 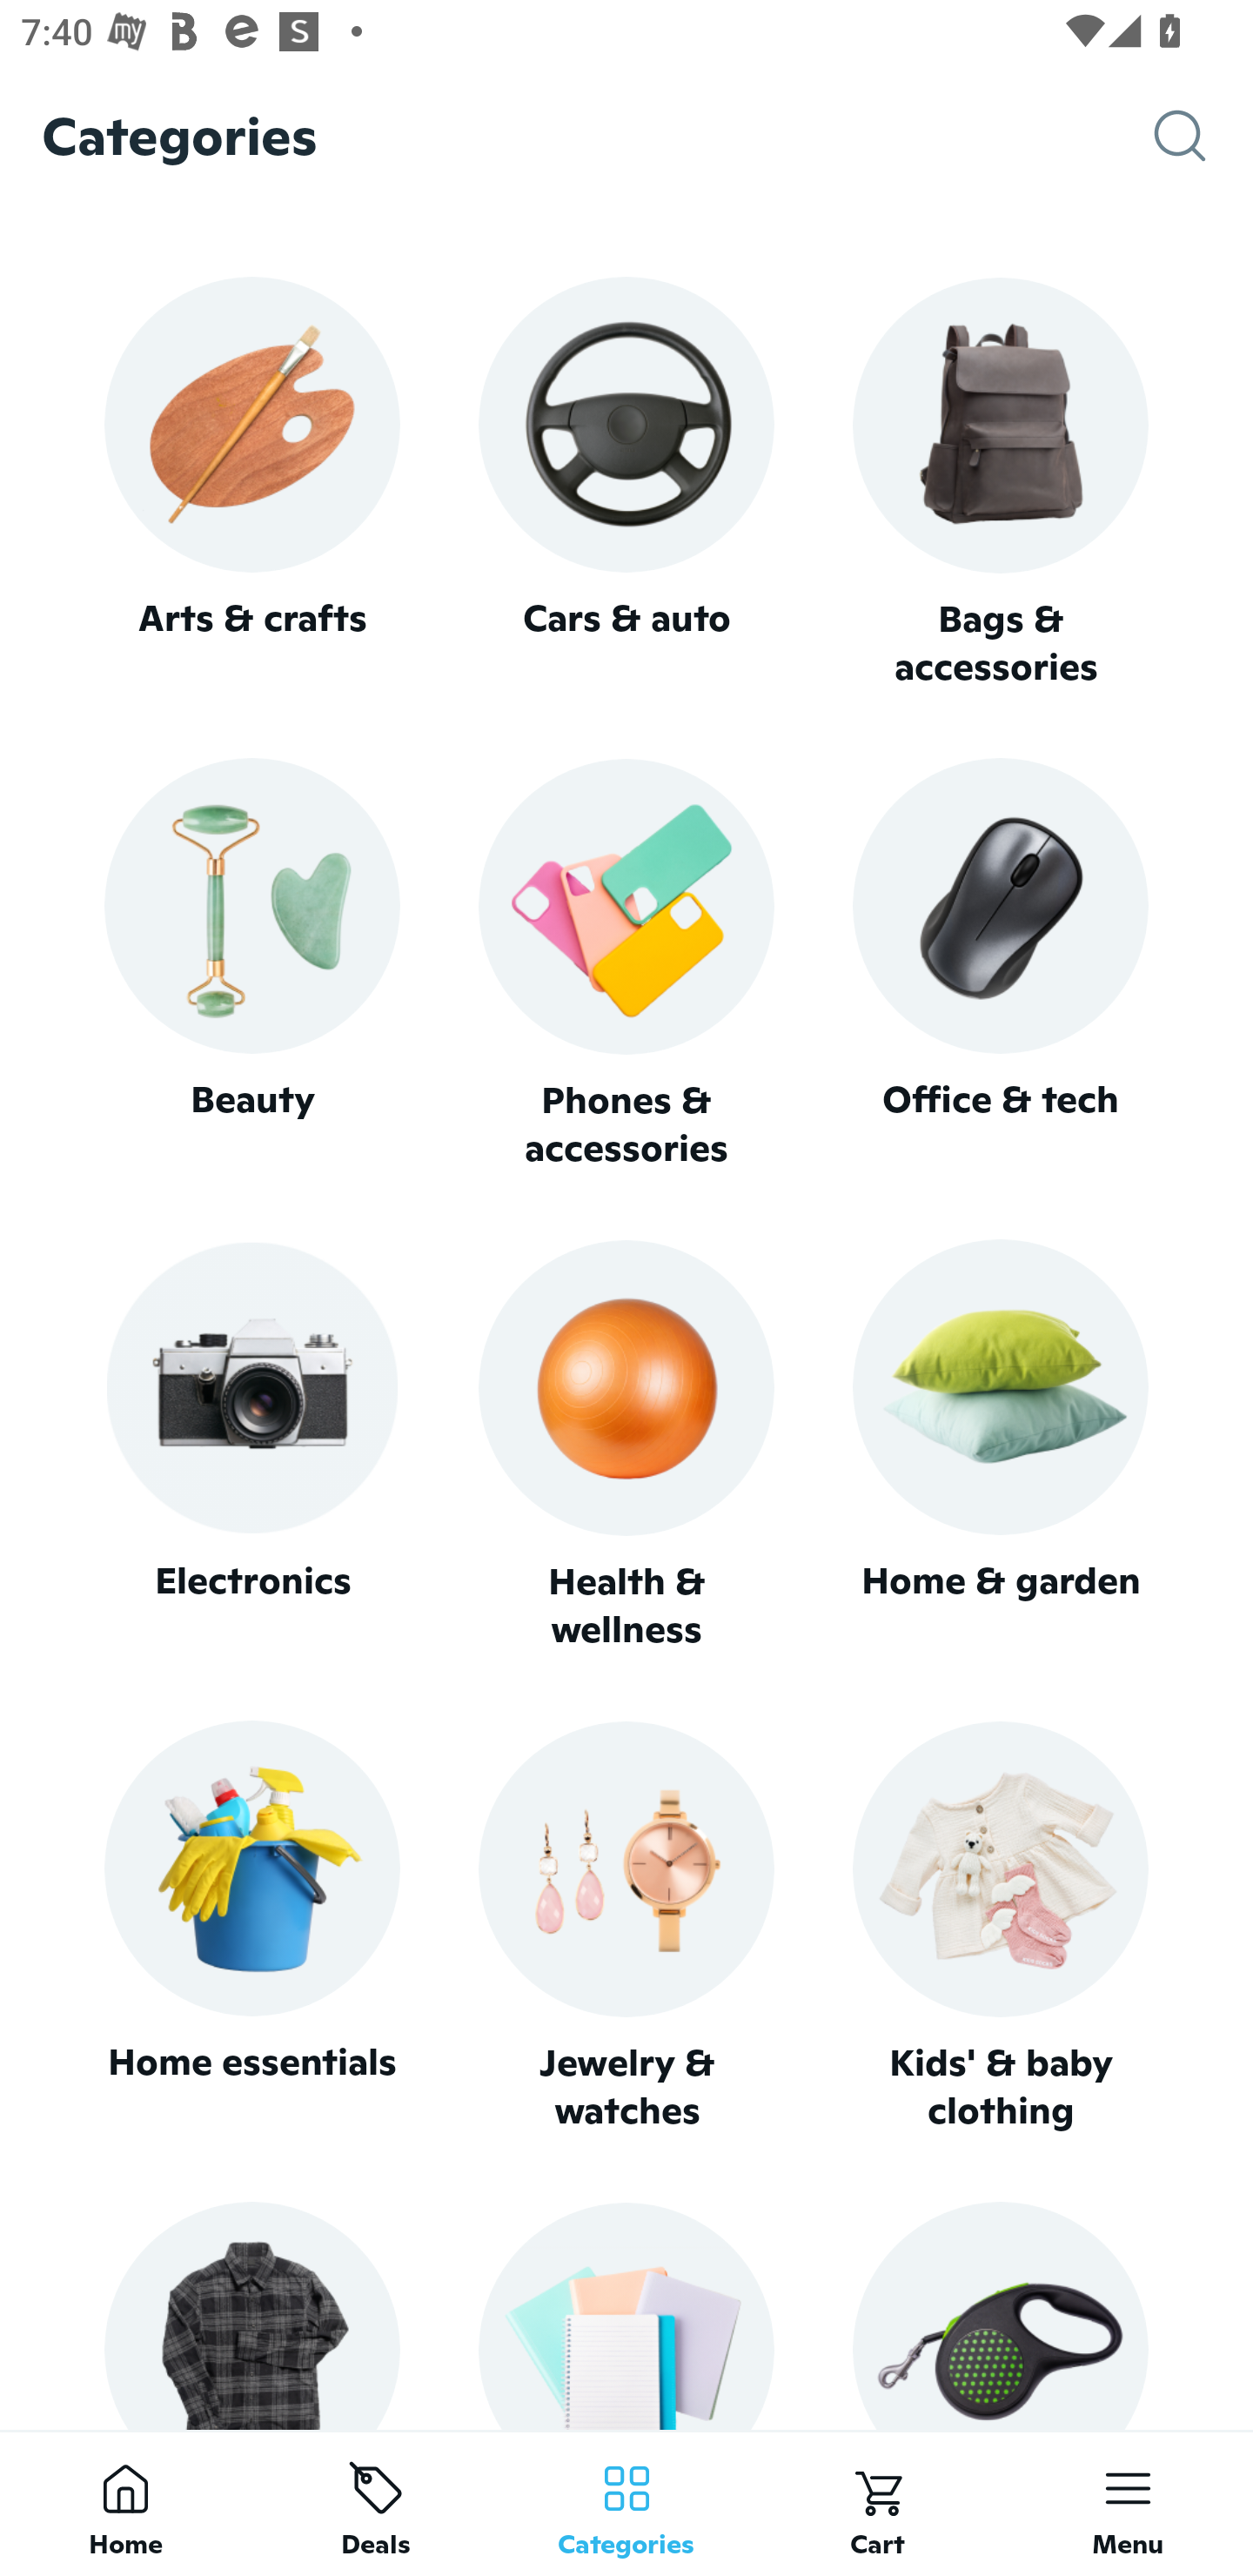 What do you see at coordinates (626, 2315) in the screenshot?
I see `Office & school supplies` at bounding box center [626, 2315].